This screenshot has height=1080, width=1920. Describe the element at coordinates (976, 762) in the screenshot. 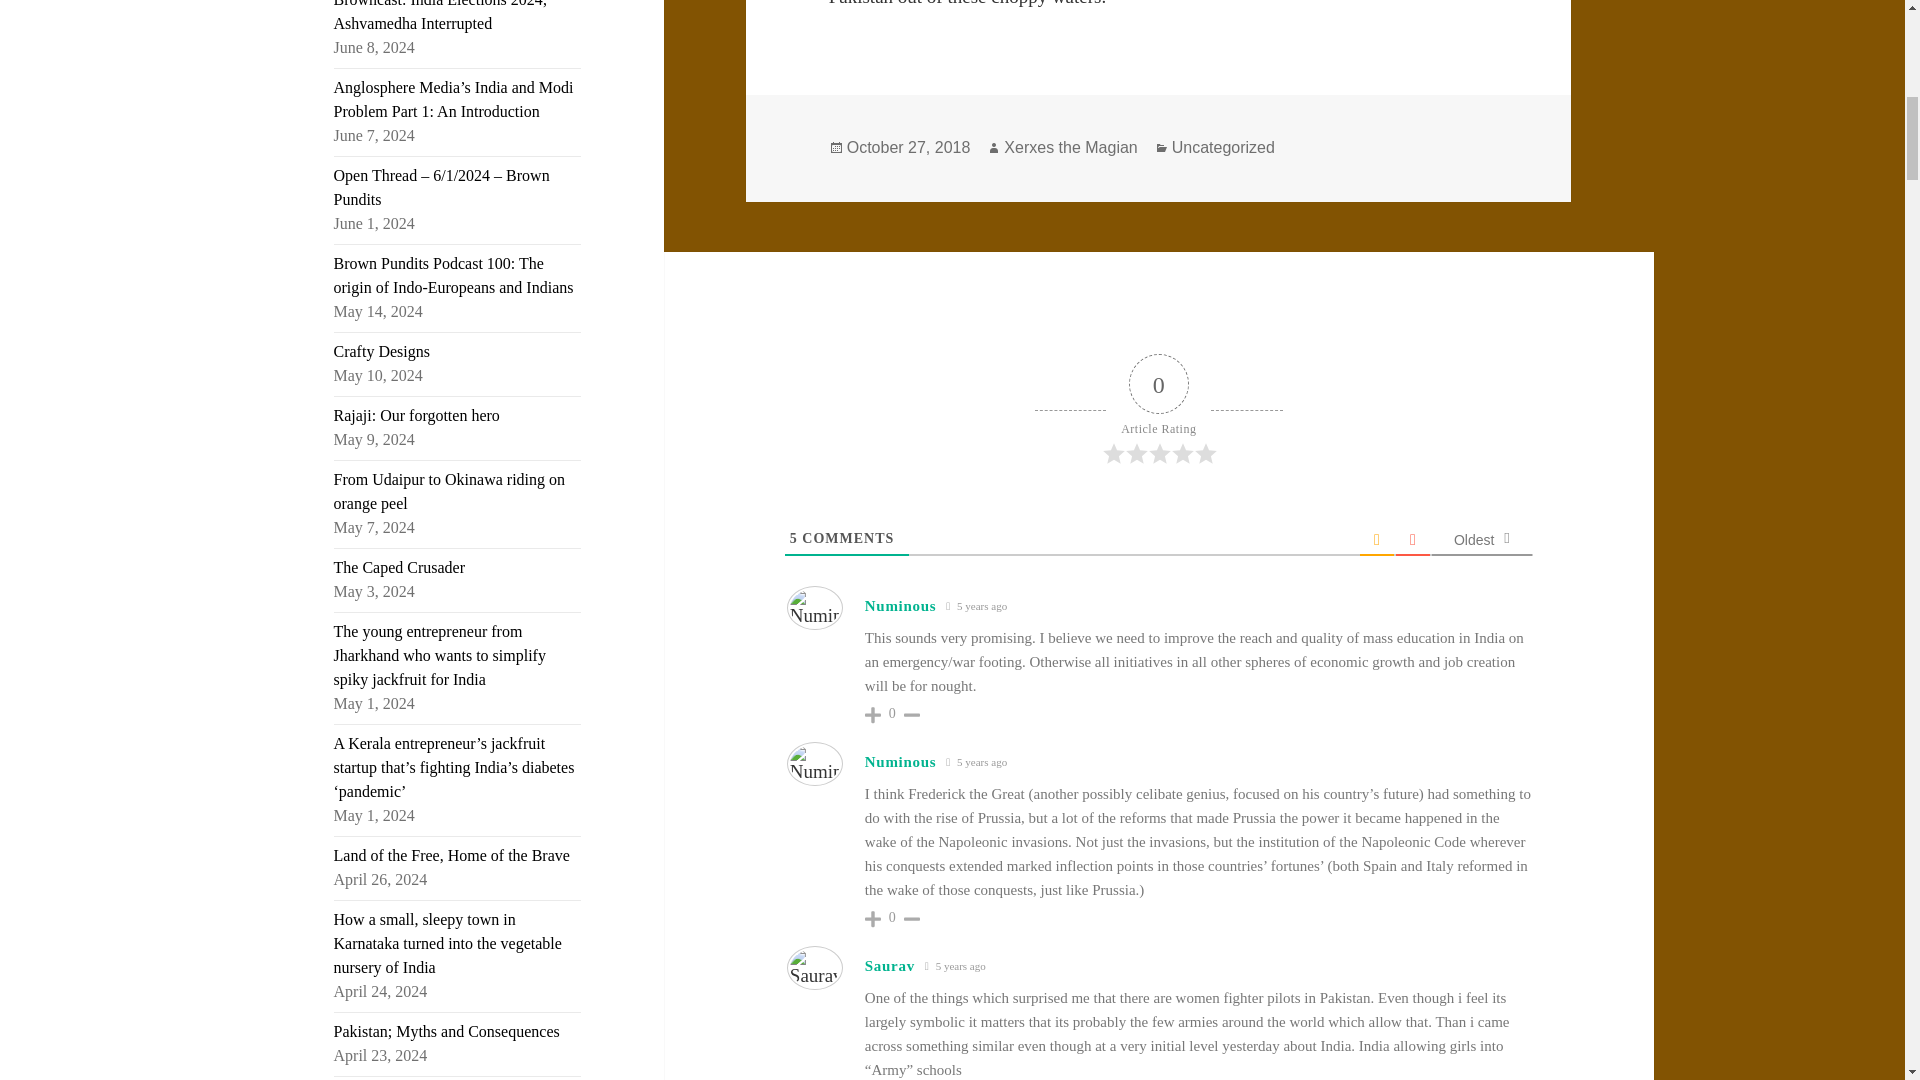

I see `October 27, 2018 9:11 pm` at that location.